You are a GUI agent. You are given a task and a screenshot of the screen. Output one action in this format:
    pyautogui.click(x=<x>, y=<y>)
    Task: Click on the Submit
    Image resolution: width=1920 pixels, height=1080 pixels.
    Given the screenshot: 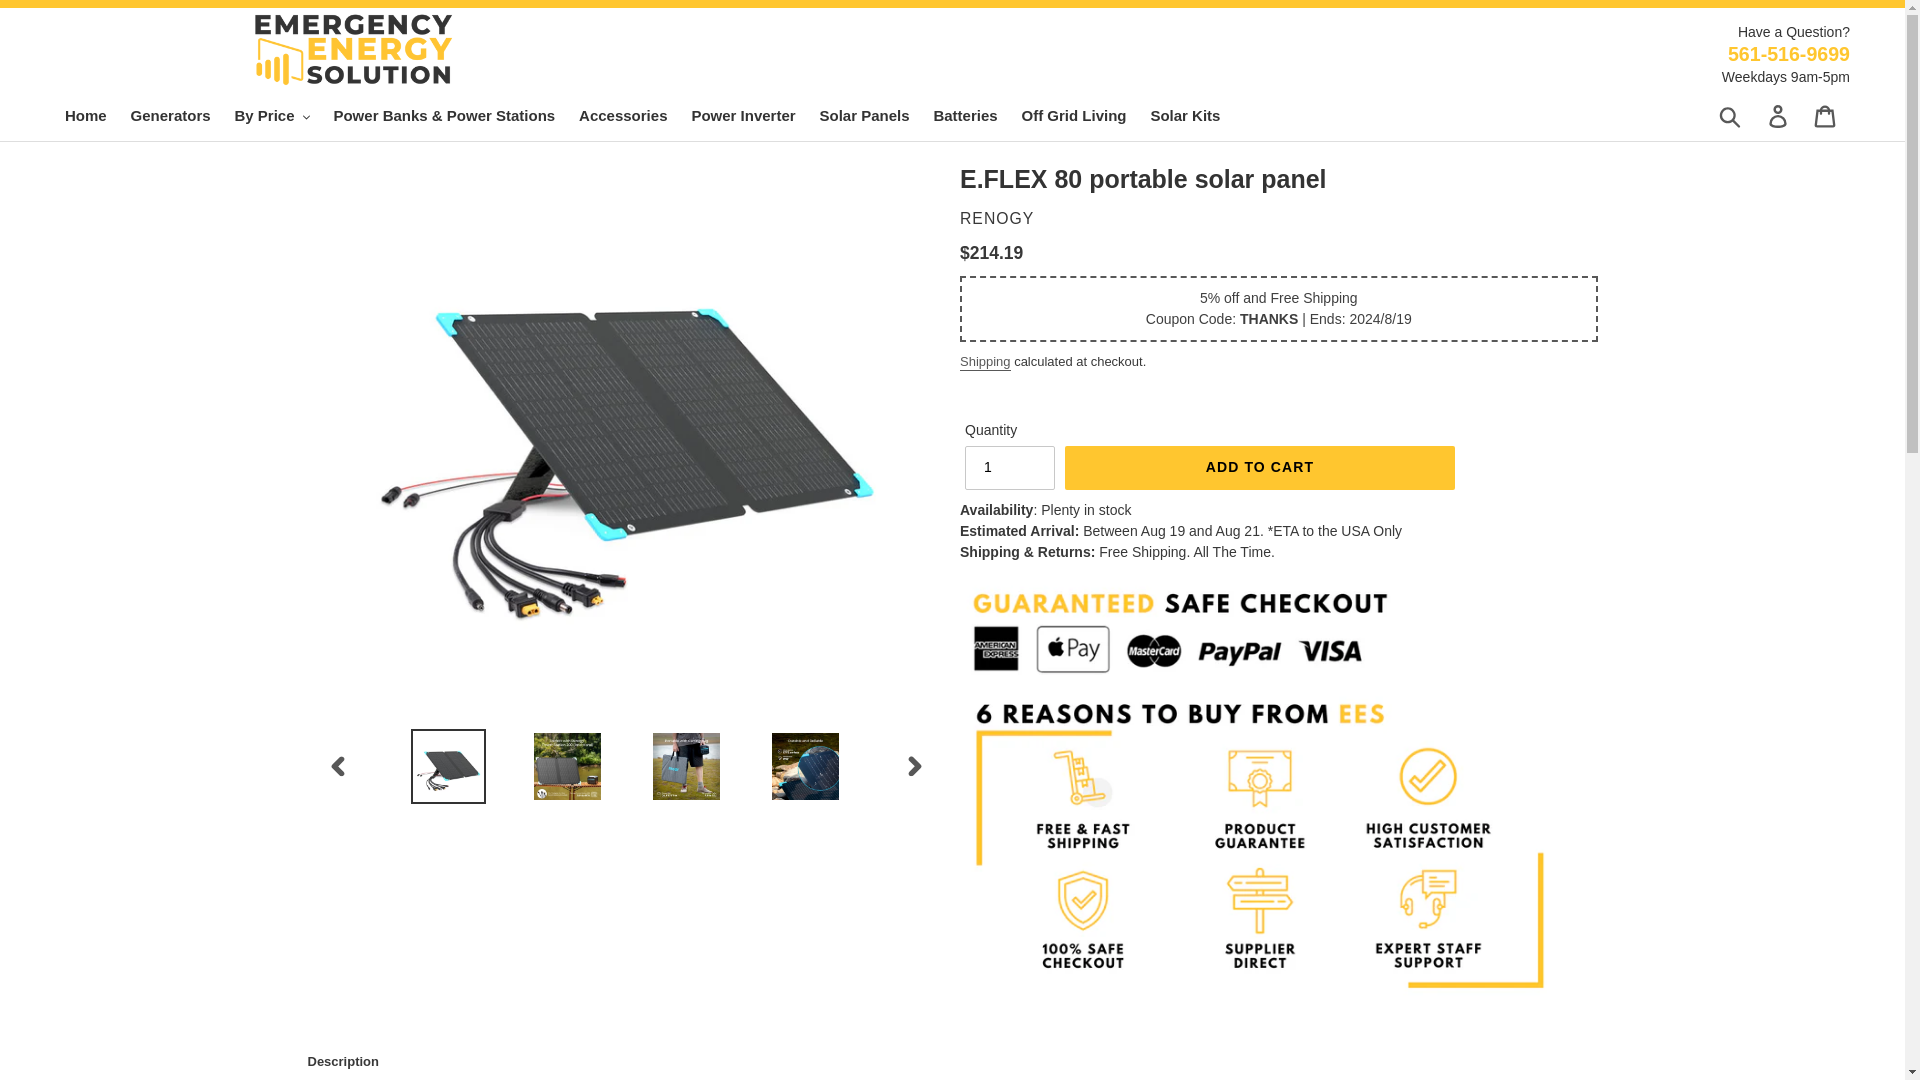 What is the action you would take?
    pyautogui.click(x=1731, y=116)
    